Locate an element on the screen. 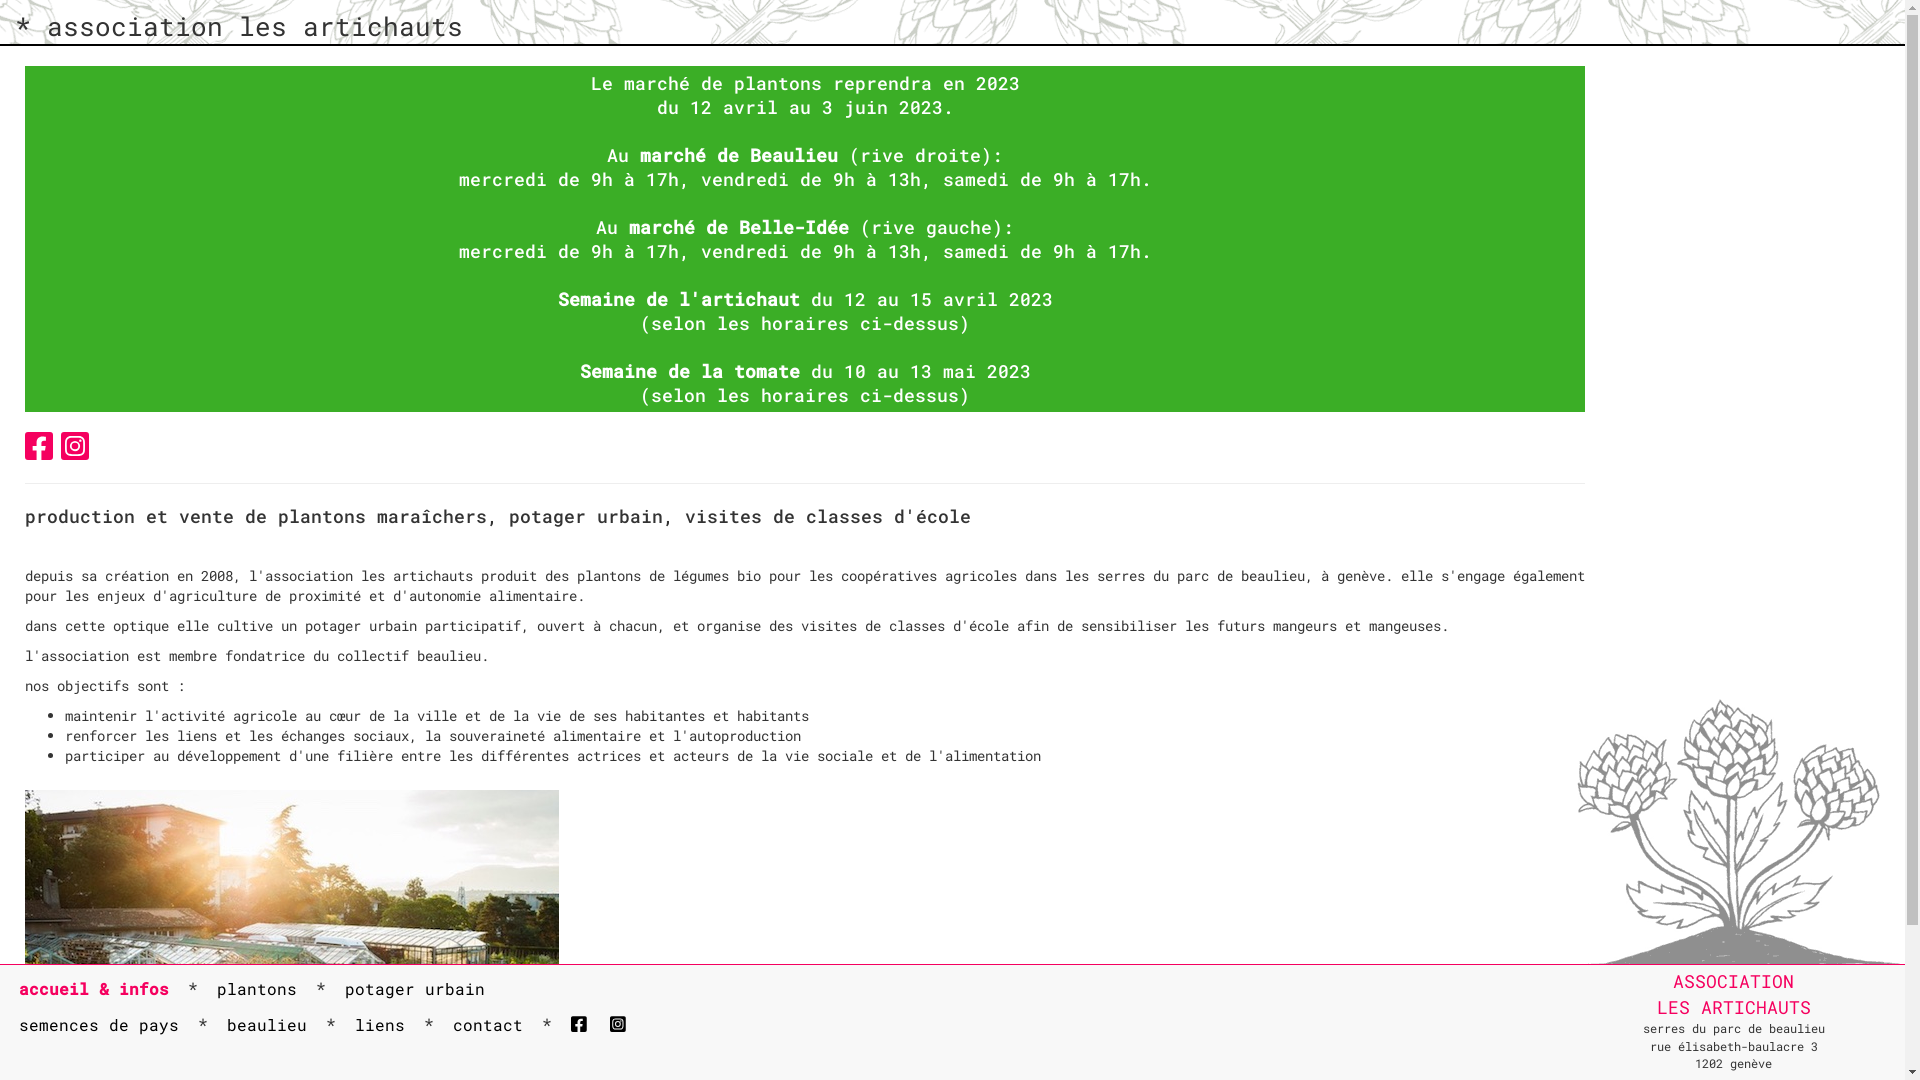 The height and width of the screenshot is (1080, 1920). potager urbain is located at coordinates (415, 990).